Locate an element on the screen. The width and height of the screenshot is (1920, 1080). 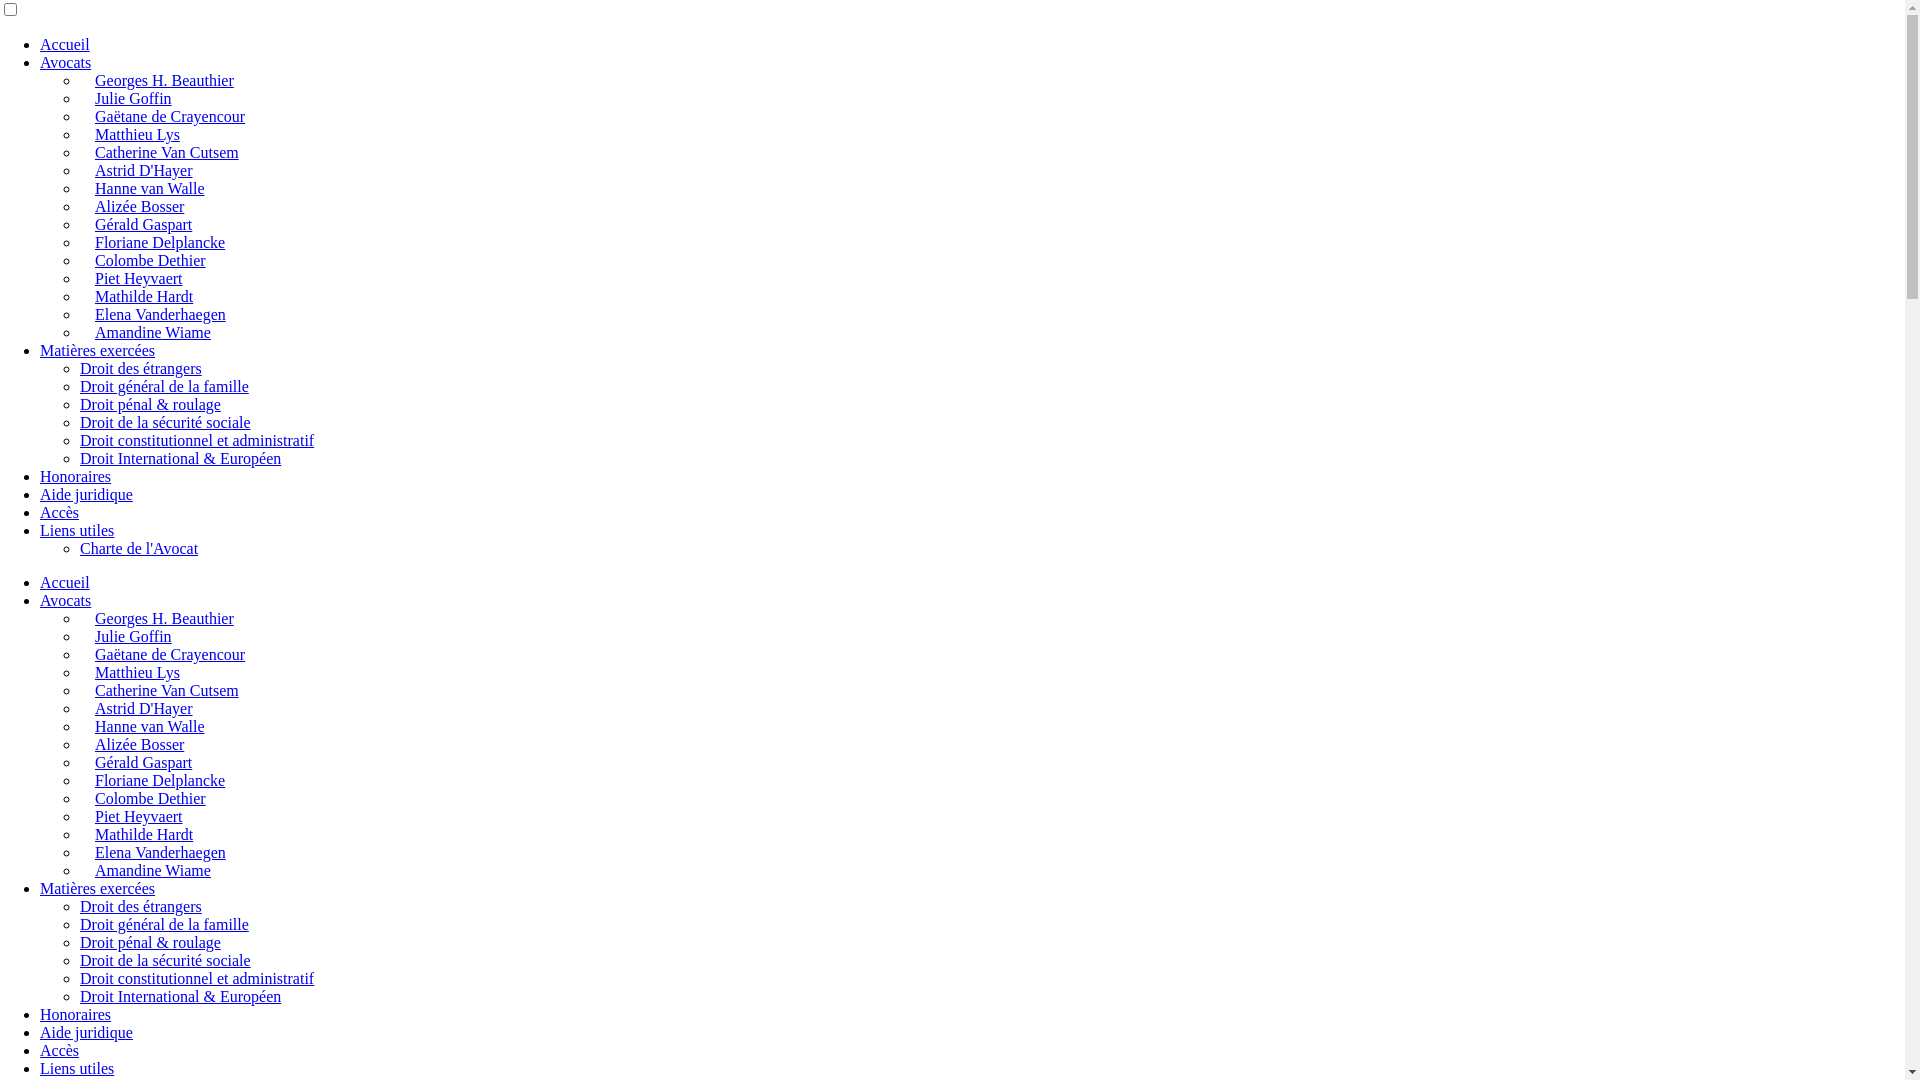
Floriane Delplancke is located at coordinates (160, 780).